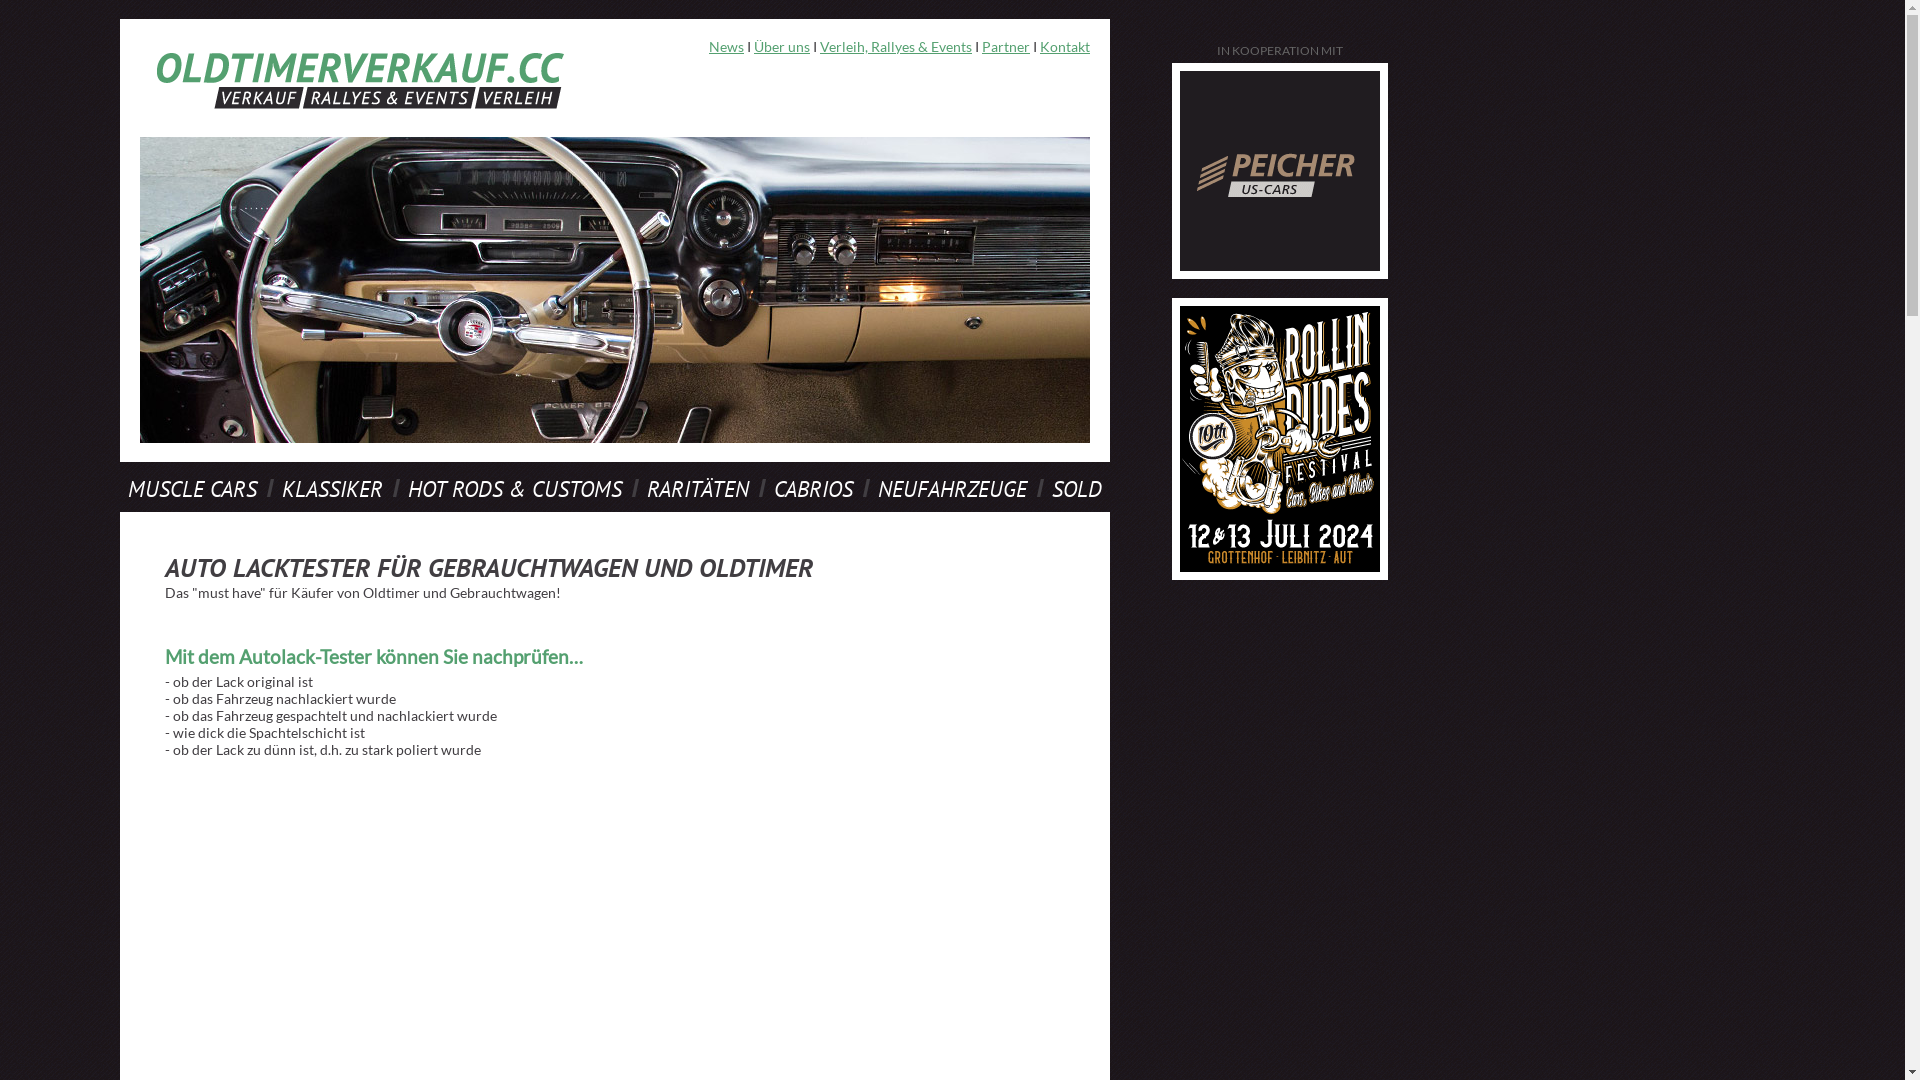  What do you see at coordinates (1065, 46) in the screenshot?
I see `Kontakt` at bounding box center [1065, 46].